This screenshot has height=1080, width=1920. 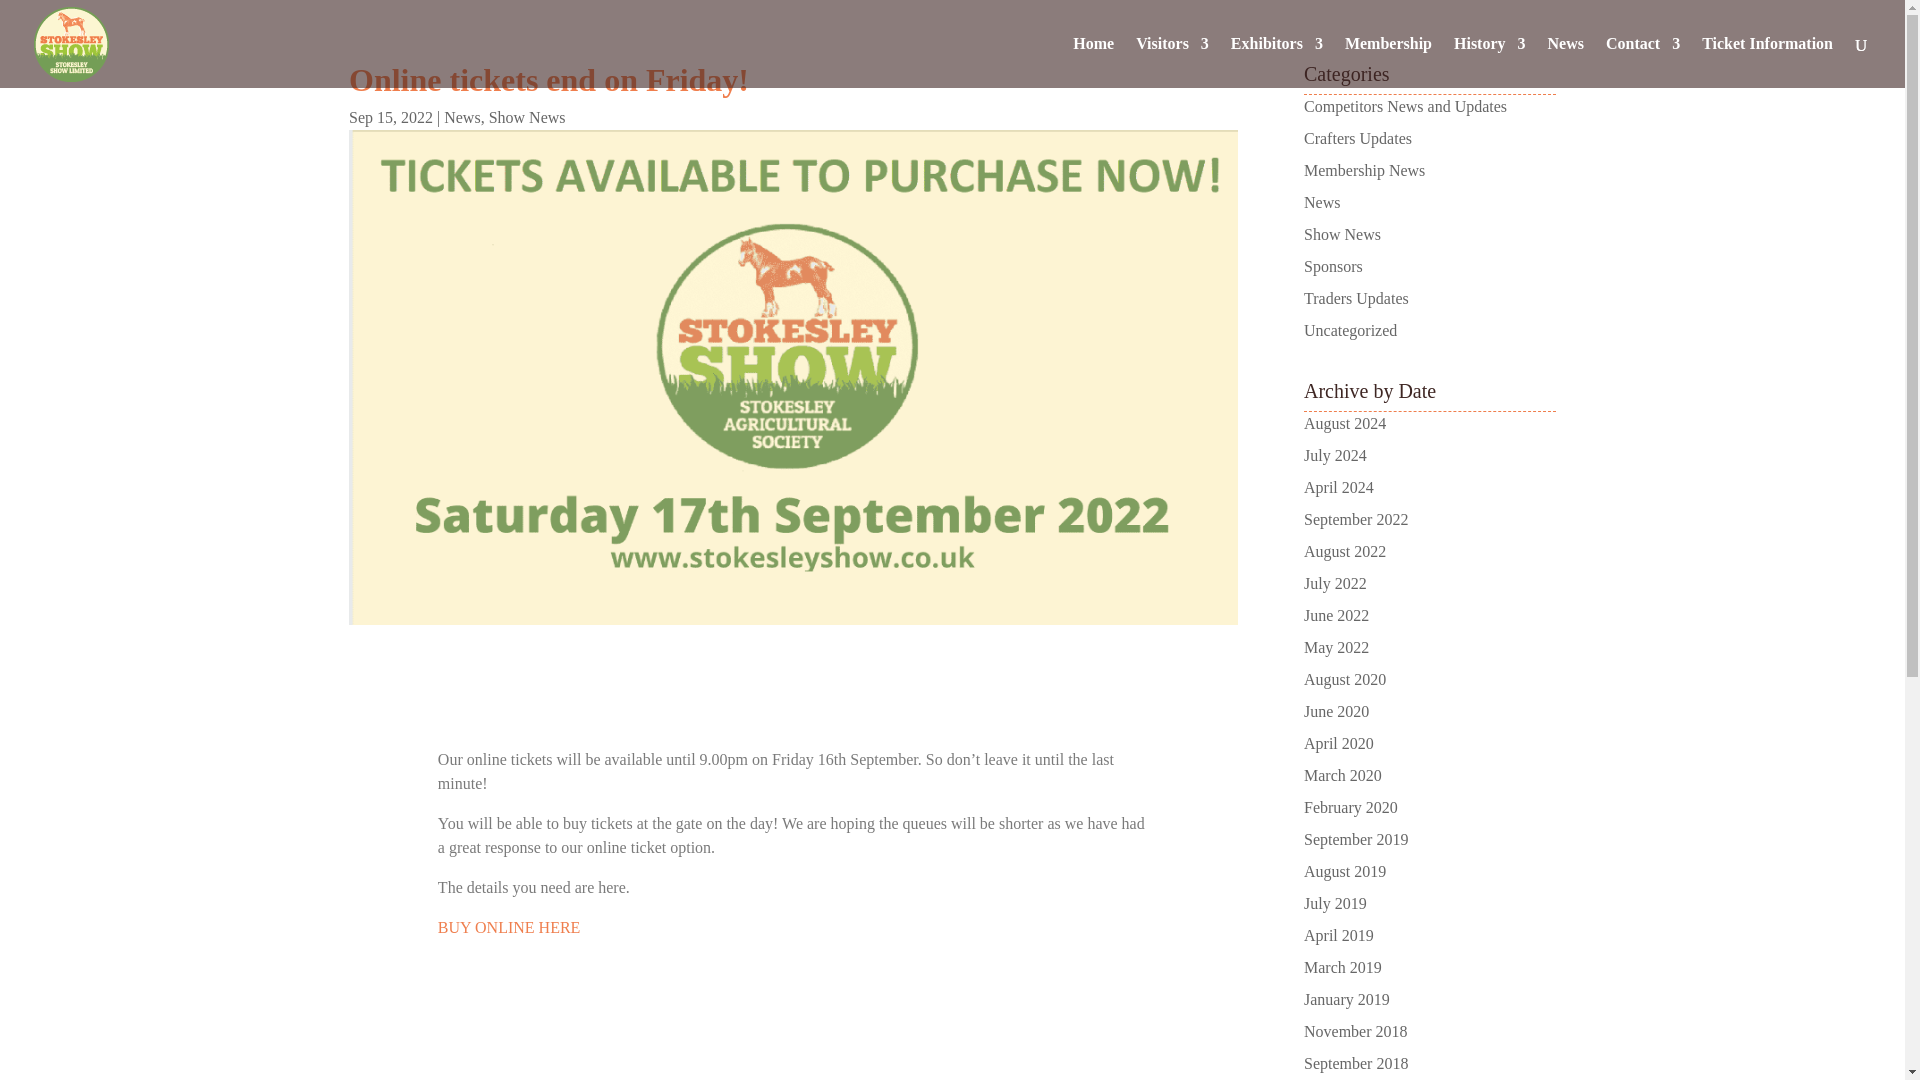 What do you see at coordinates (1364, 170) in the screenshot?
I see `Membership News` at bounding box center [1364, 170].